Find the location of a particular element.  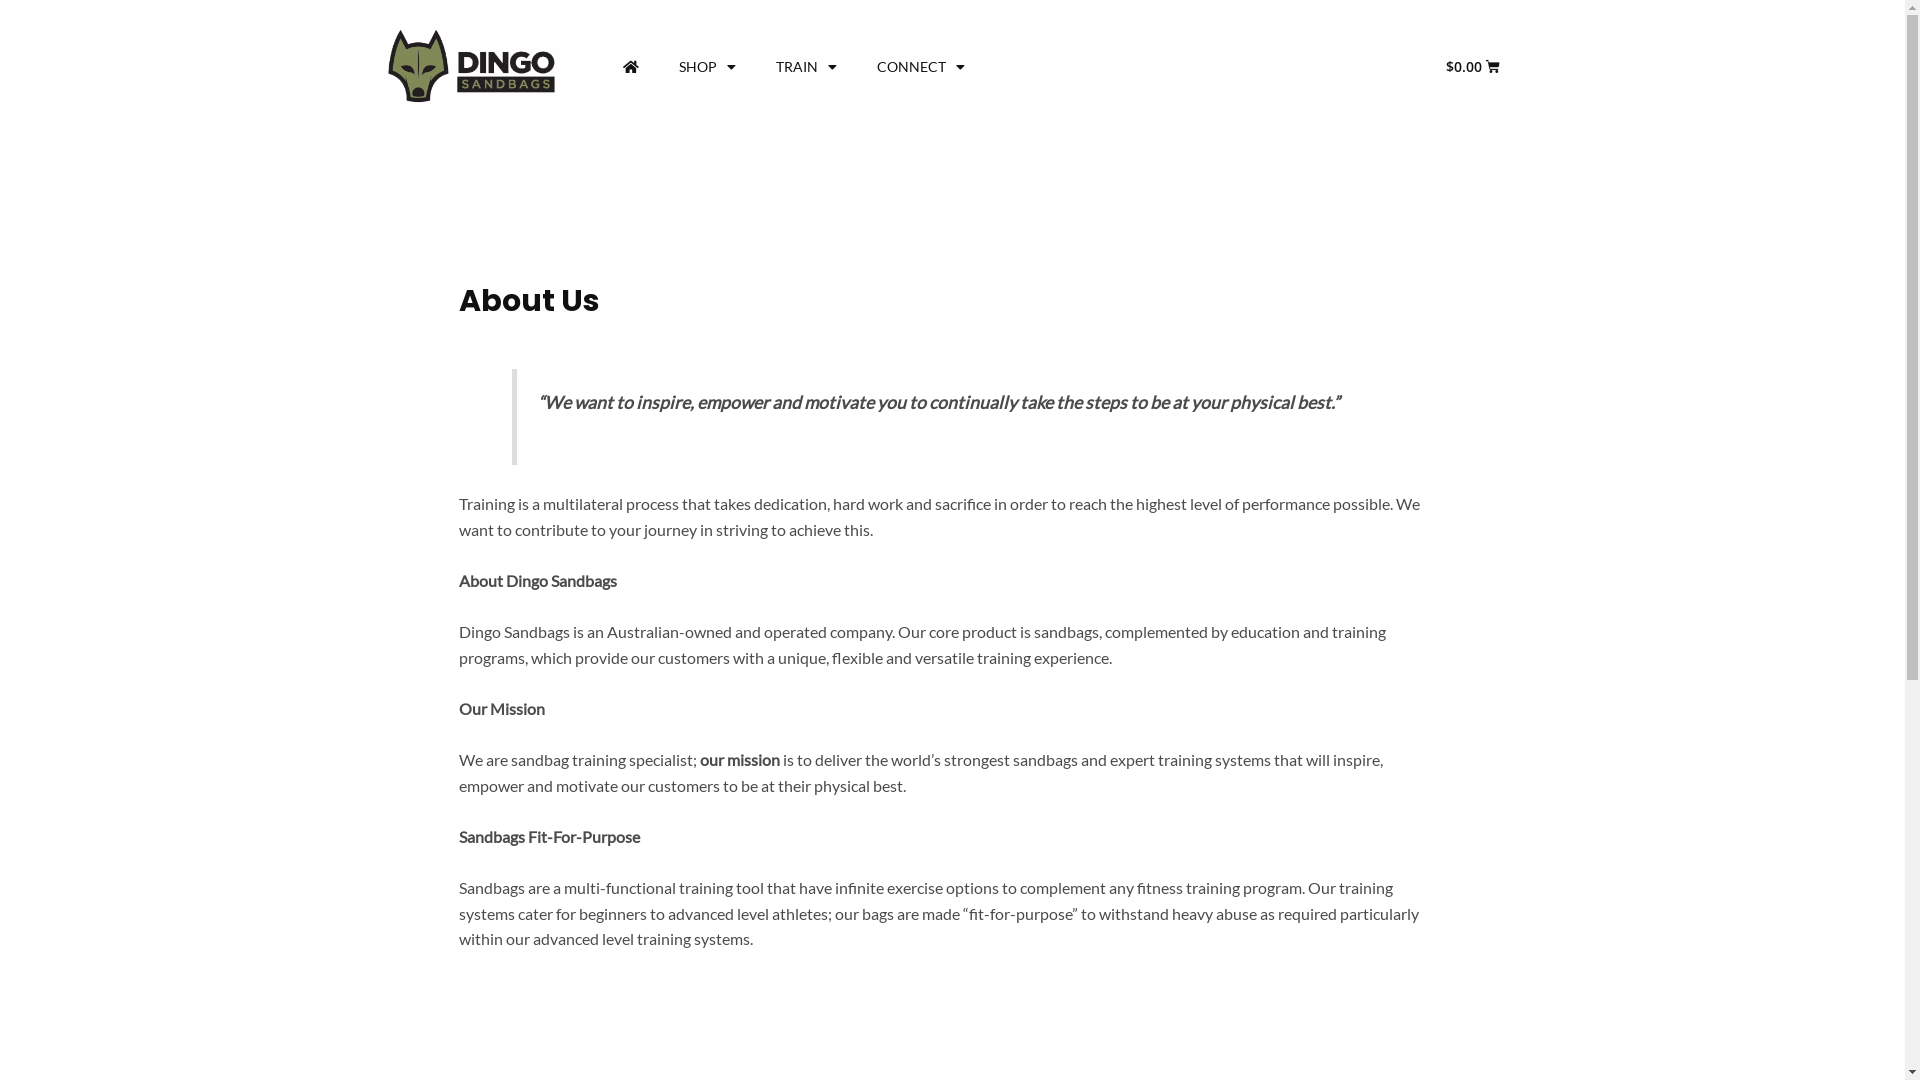

CONNECT is located at coordinates (920, 67).